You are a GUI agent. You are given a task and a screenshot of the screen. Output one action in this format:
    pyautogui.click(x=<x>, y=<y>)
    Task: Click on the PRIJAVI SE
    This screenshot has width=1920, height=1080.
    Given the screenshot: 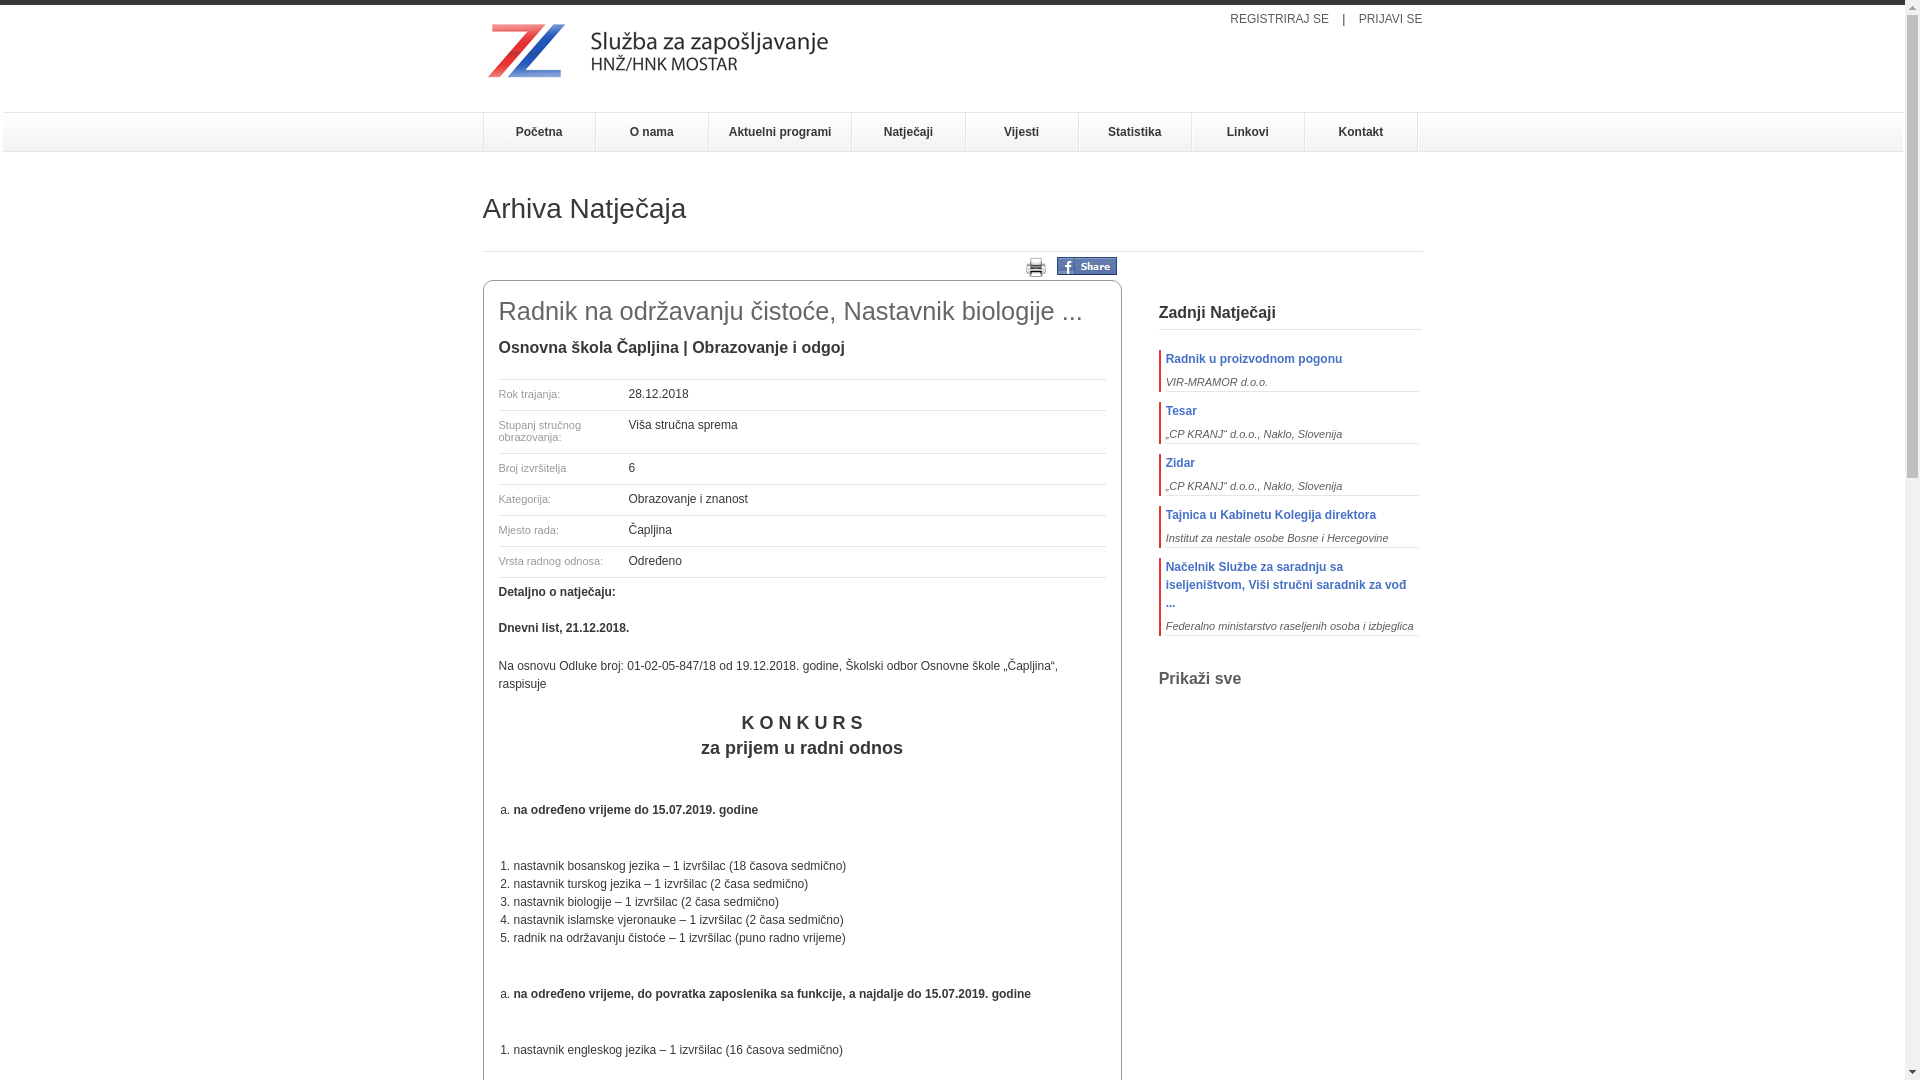 What is the action you would take?
    pyautogui.click(x=1391, y=19)
    